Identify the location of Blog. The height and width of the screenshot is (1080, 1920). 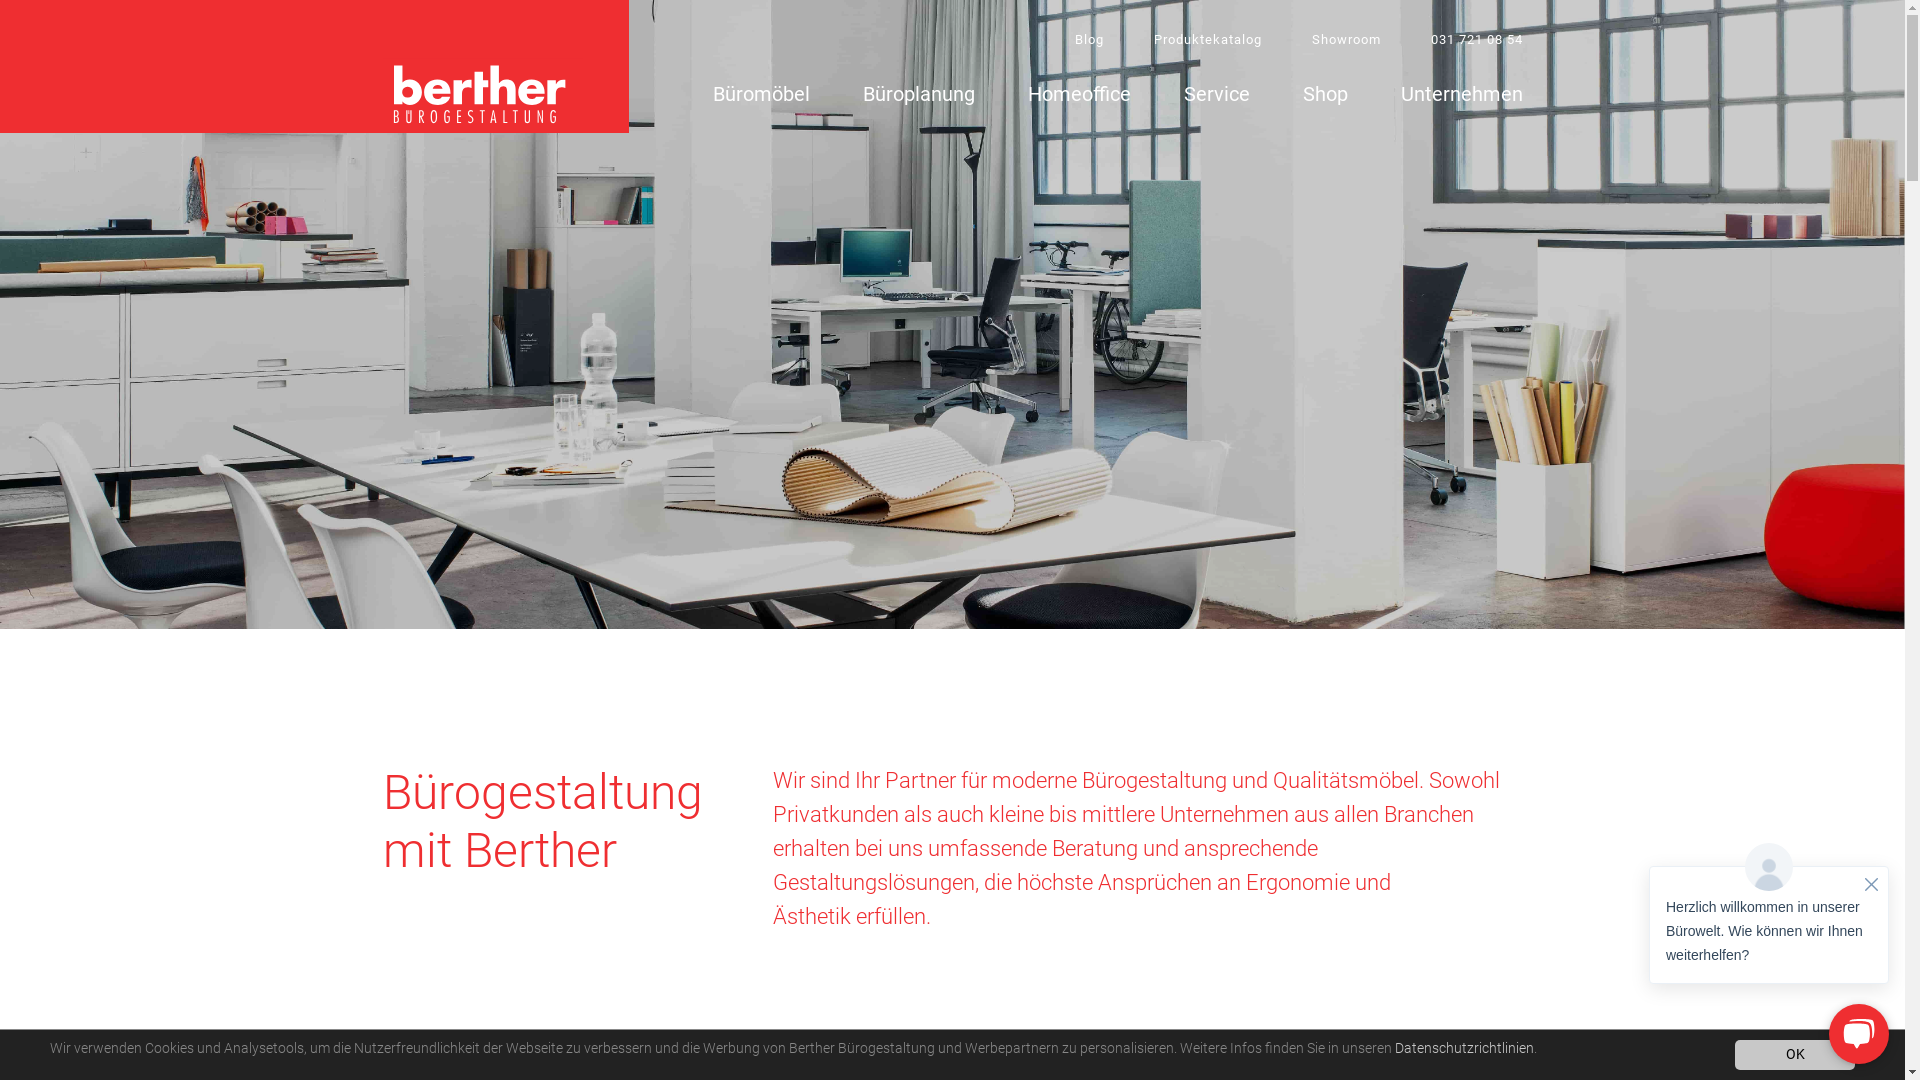
(1088, 40).